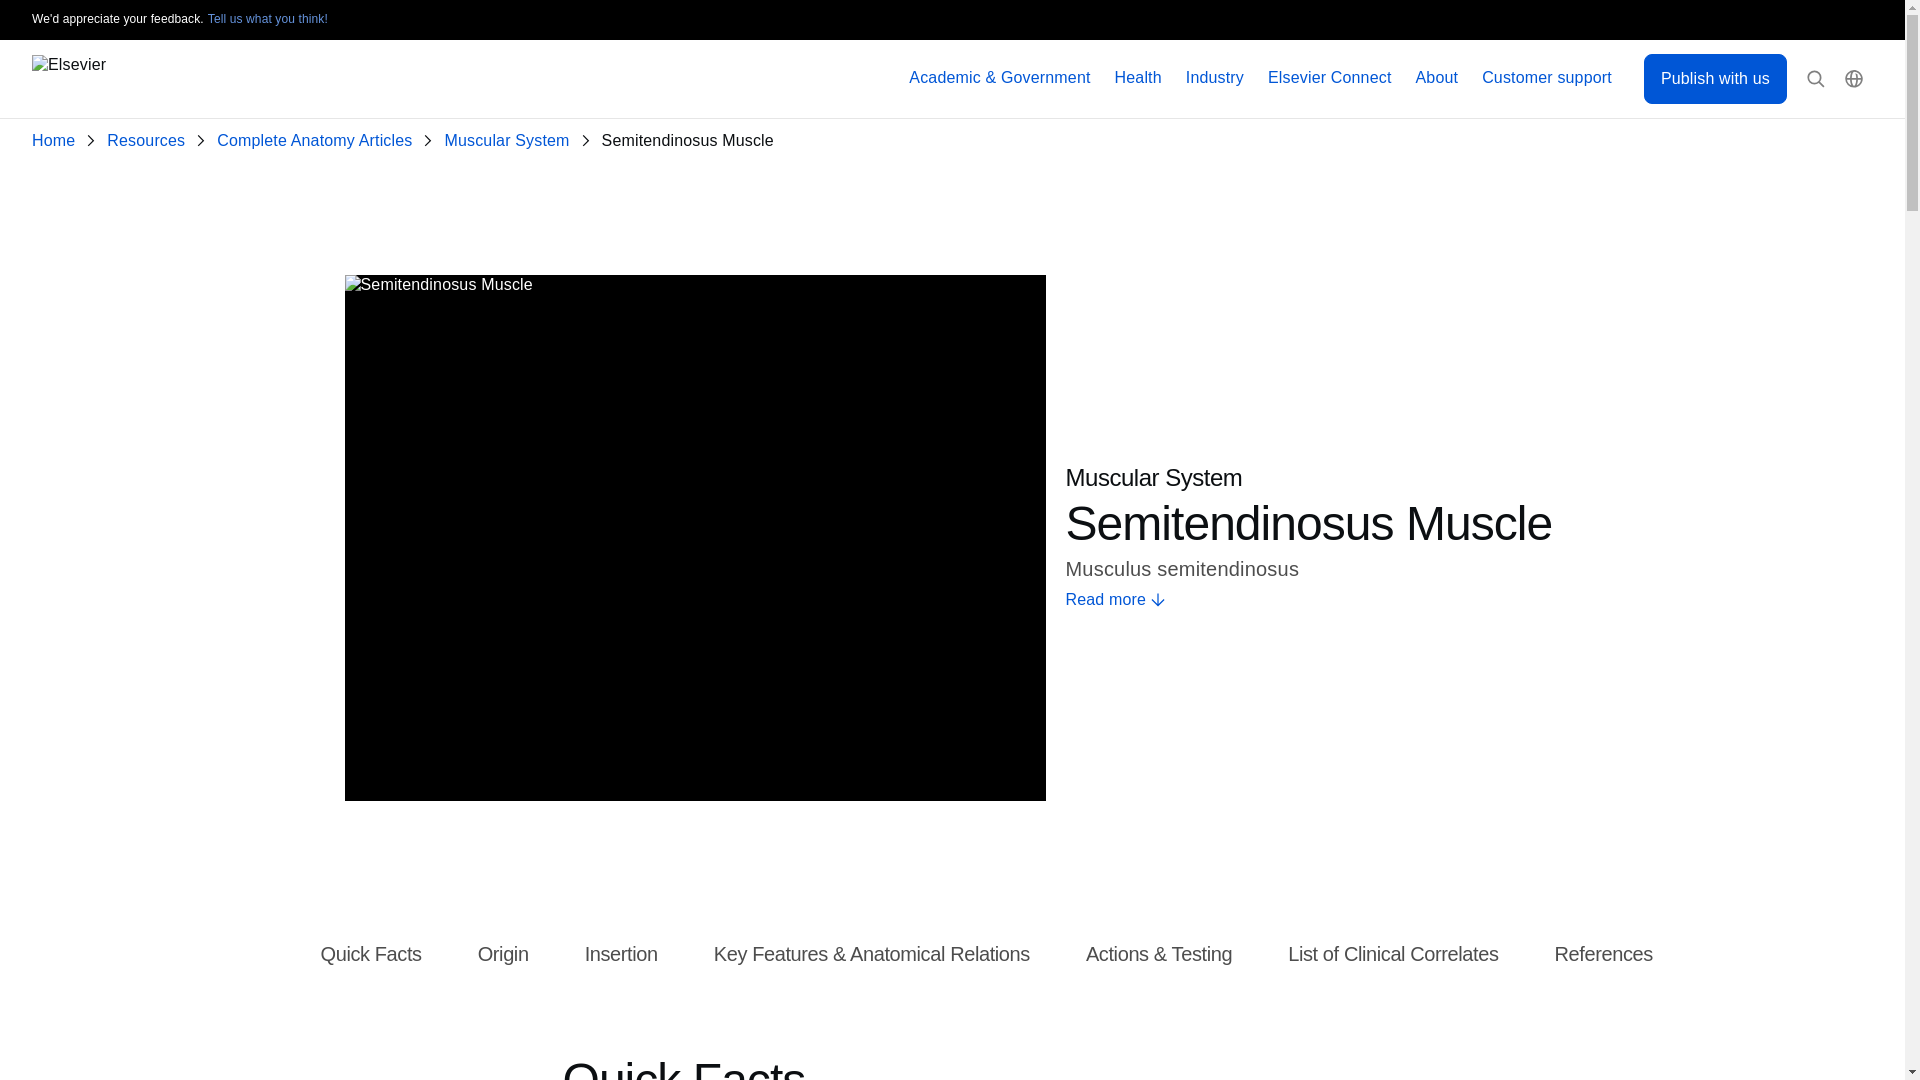 This screenshot has width=1920, height=1080. Describe the element at coordinates (1330, 78) in the screenshot. I see `Elsevier Connect` at that location.